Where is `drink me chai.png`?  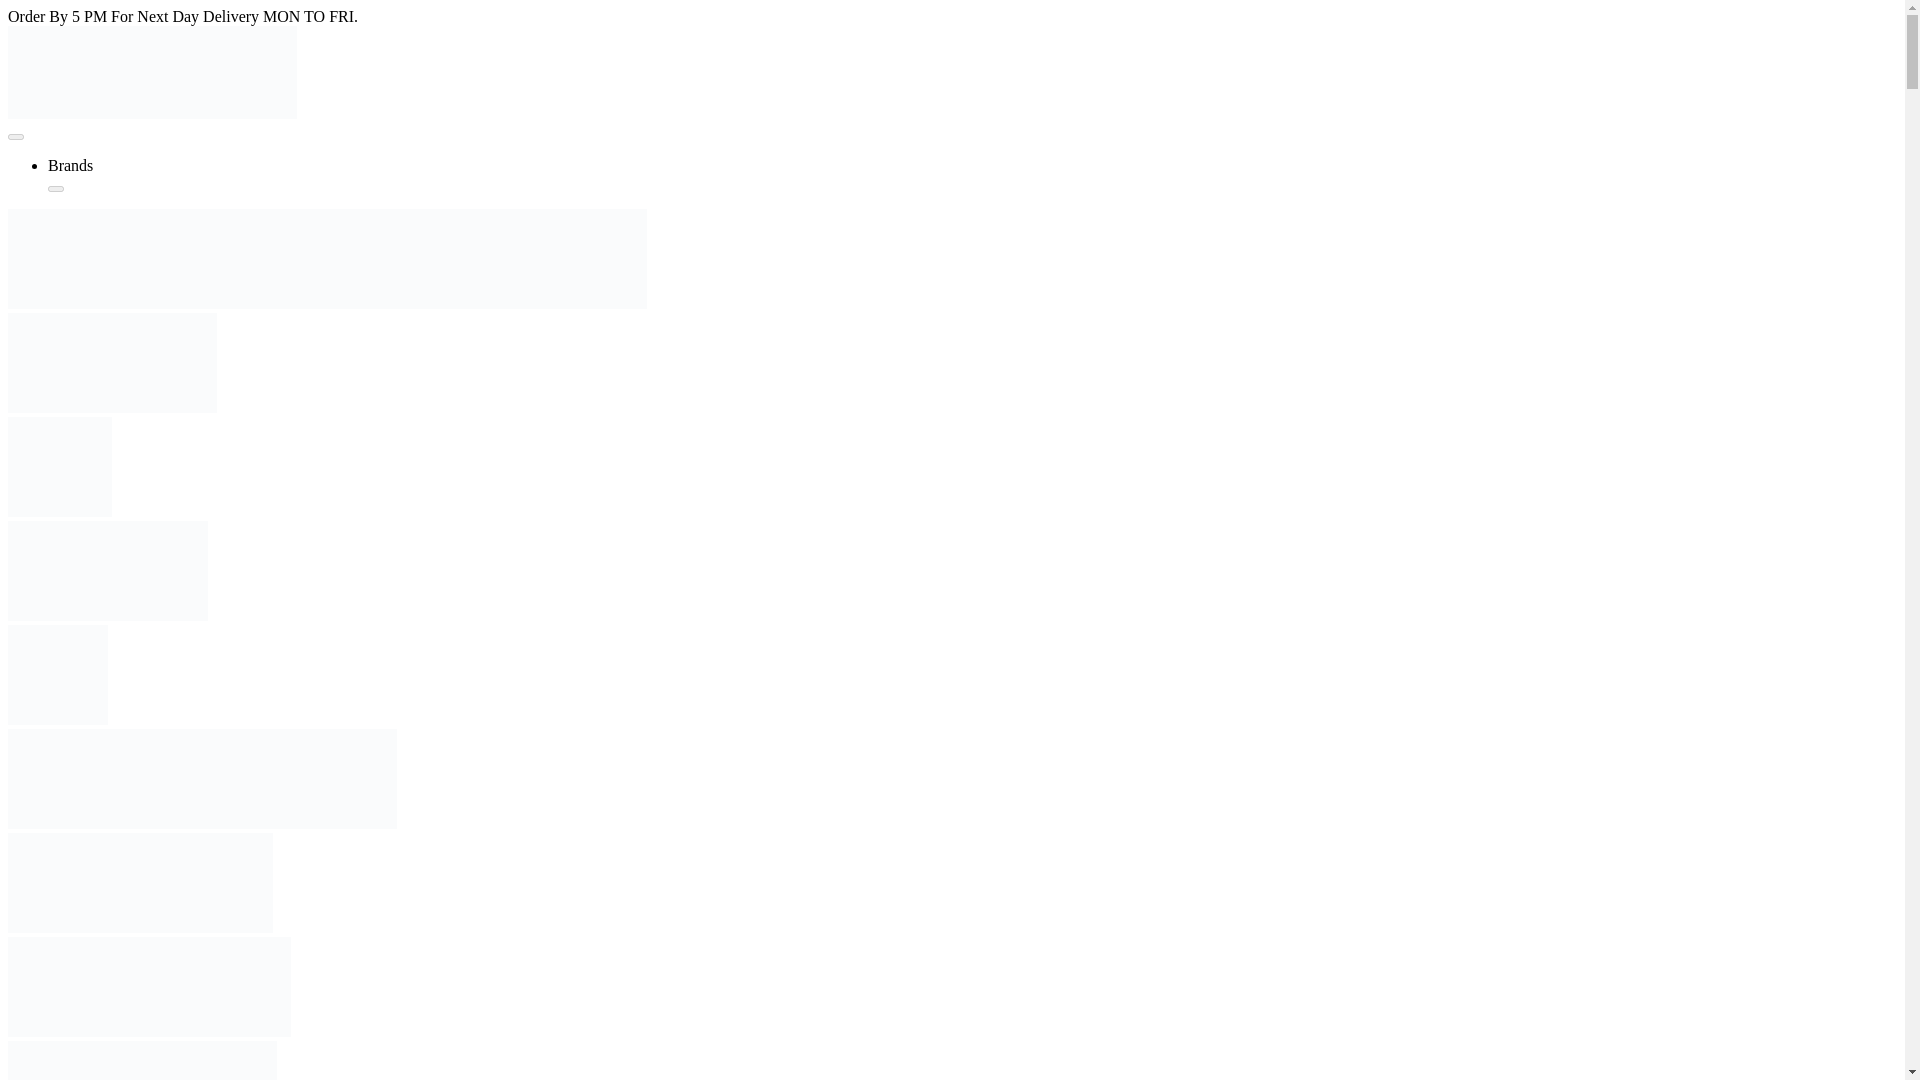 drink me chai.png is located at coordinates (57, 674).